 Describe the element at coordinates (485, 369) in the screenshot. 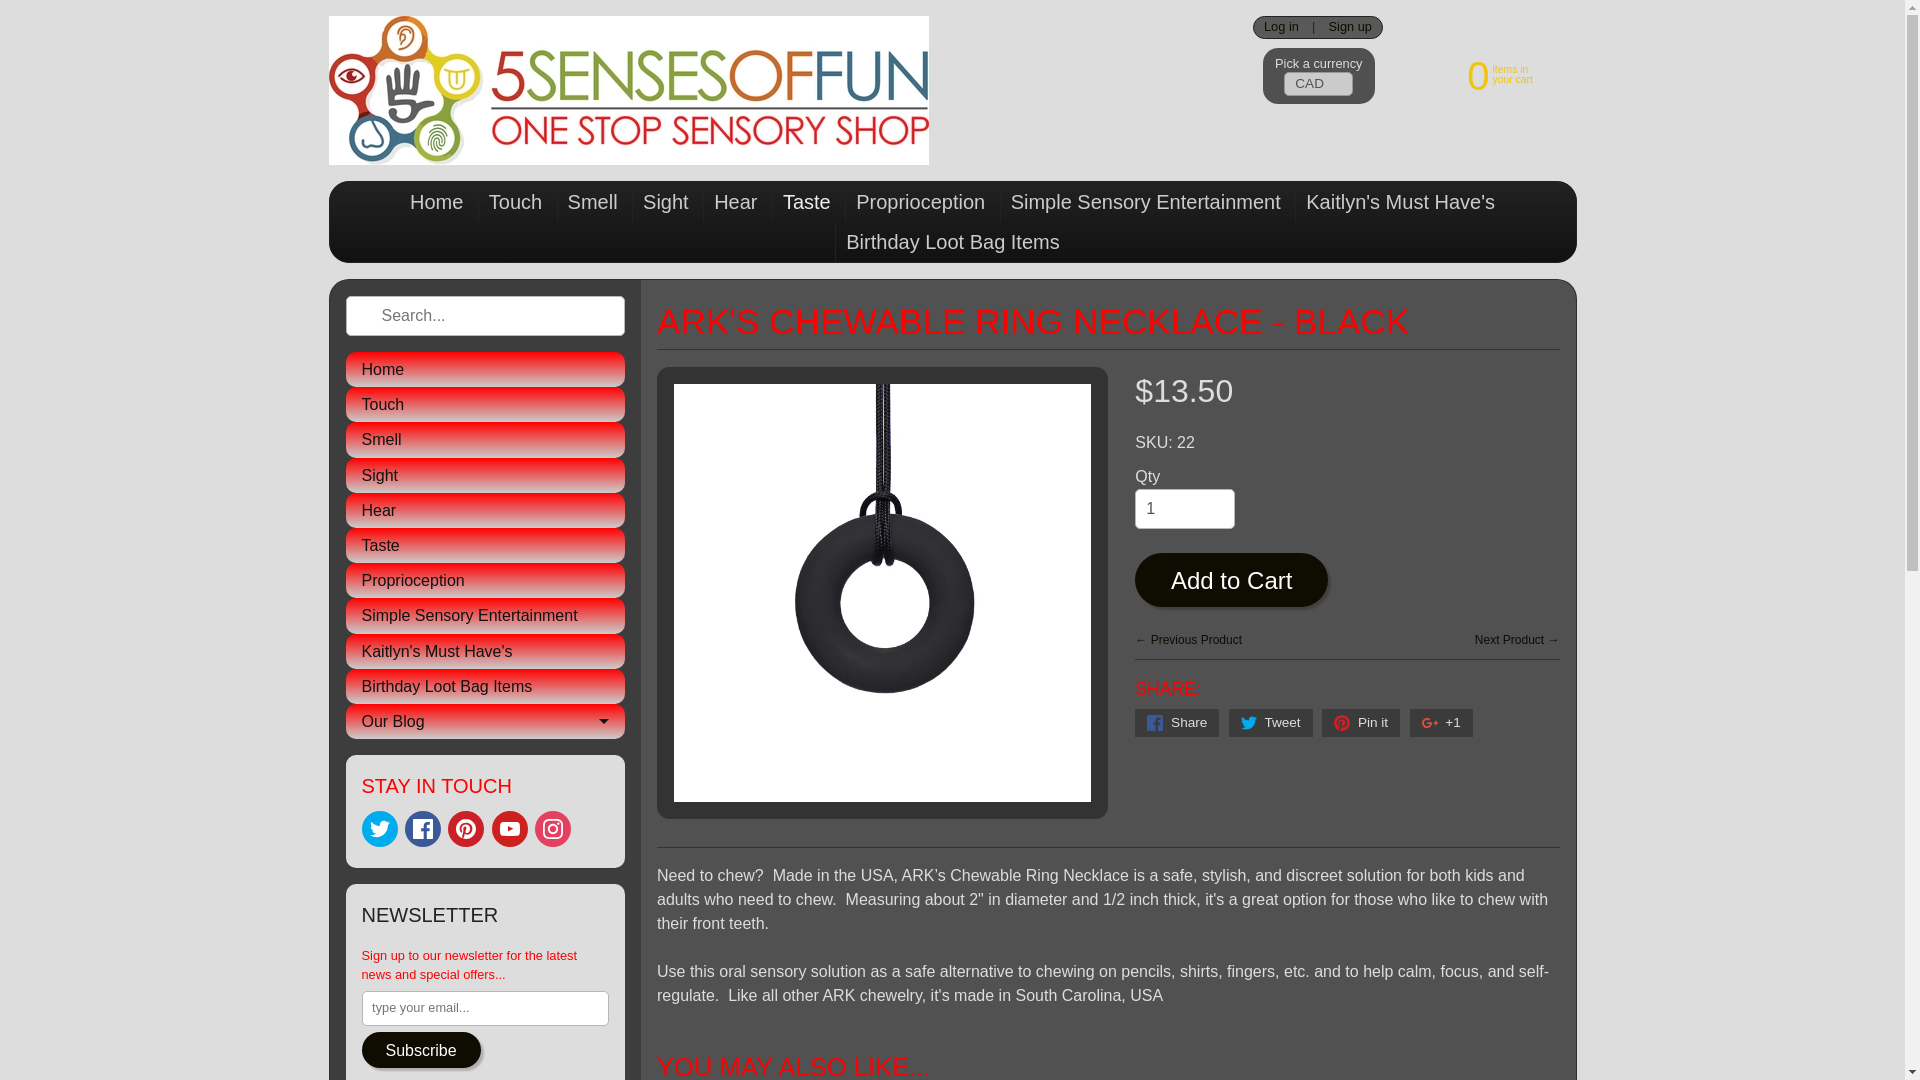

I see `Sight` at that location.